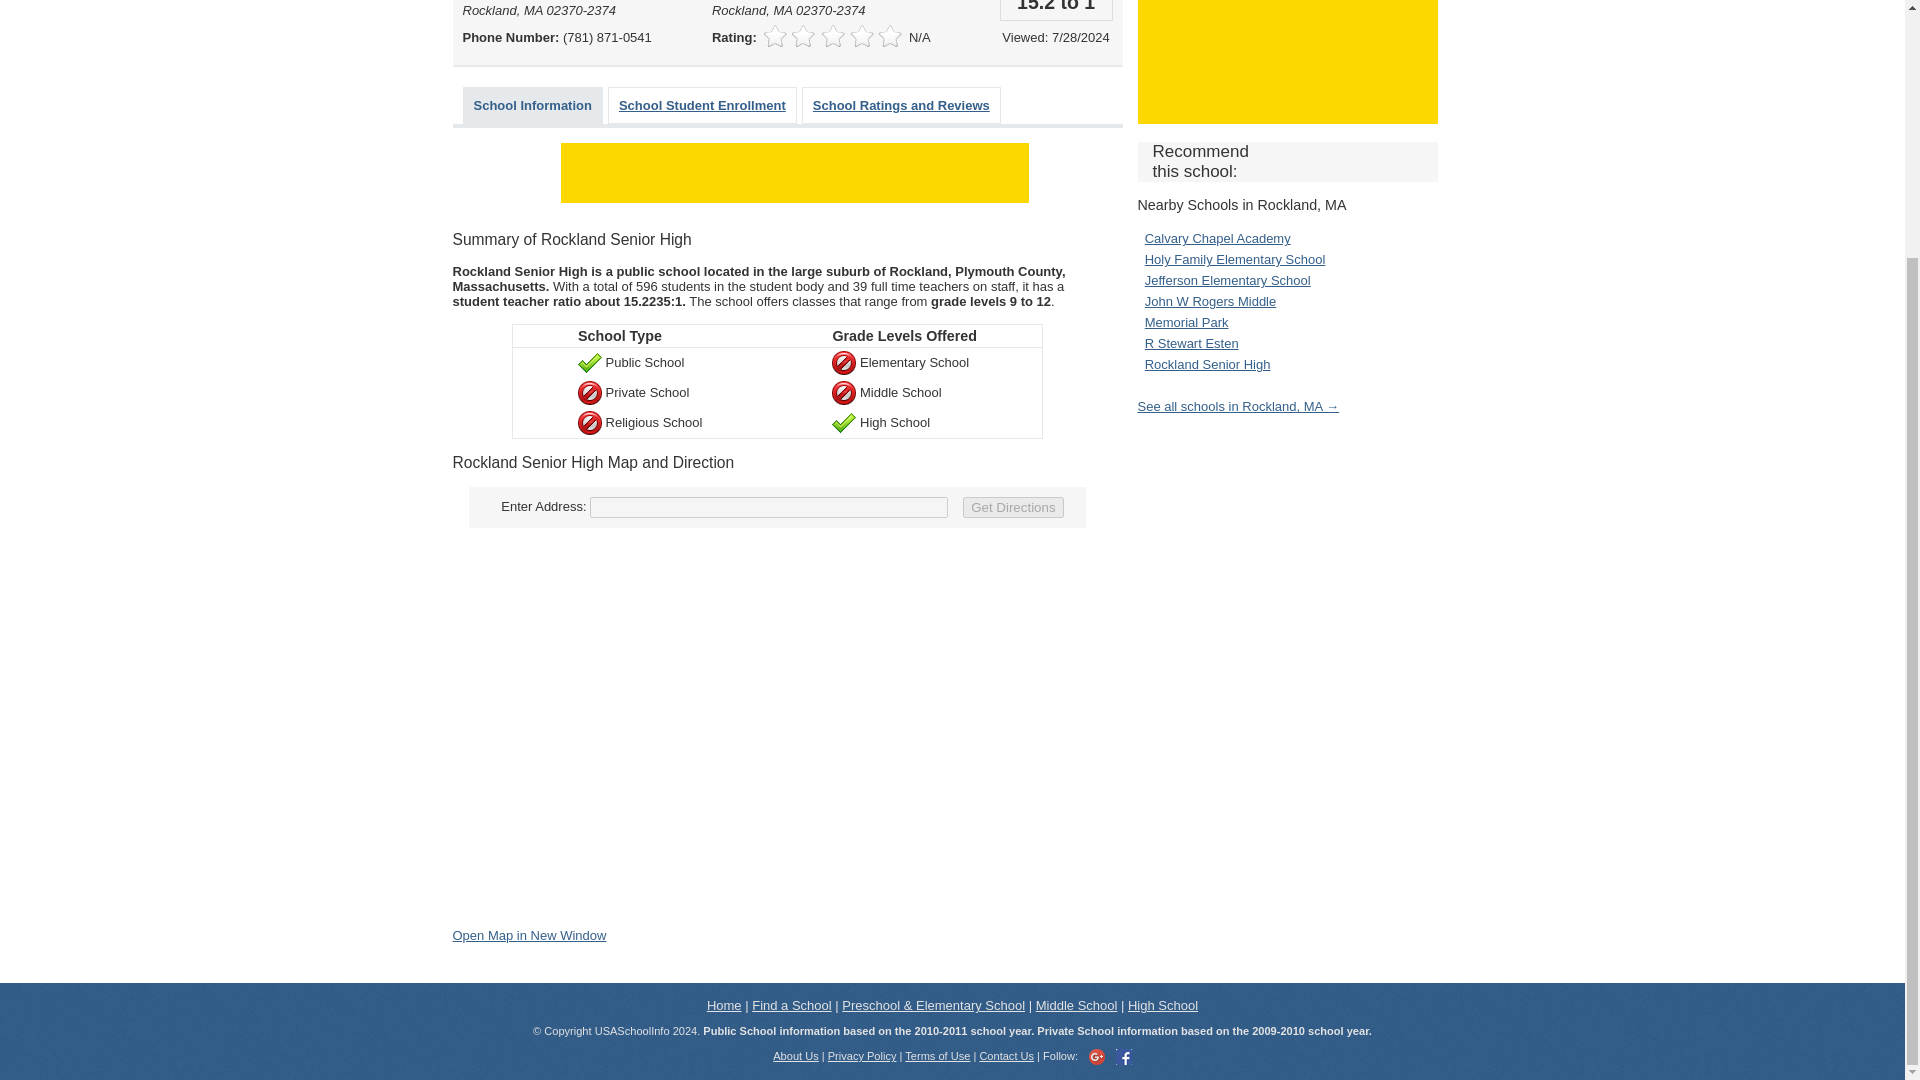 The height and width of the screenshot is (1080, 1920). I want to click on School Student Enrollment, so click(702, 106).